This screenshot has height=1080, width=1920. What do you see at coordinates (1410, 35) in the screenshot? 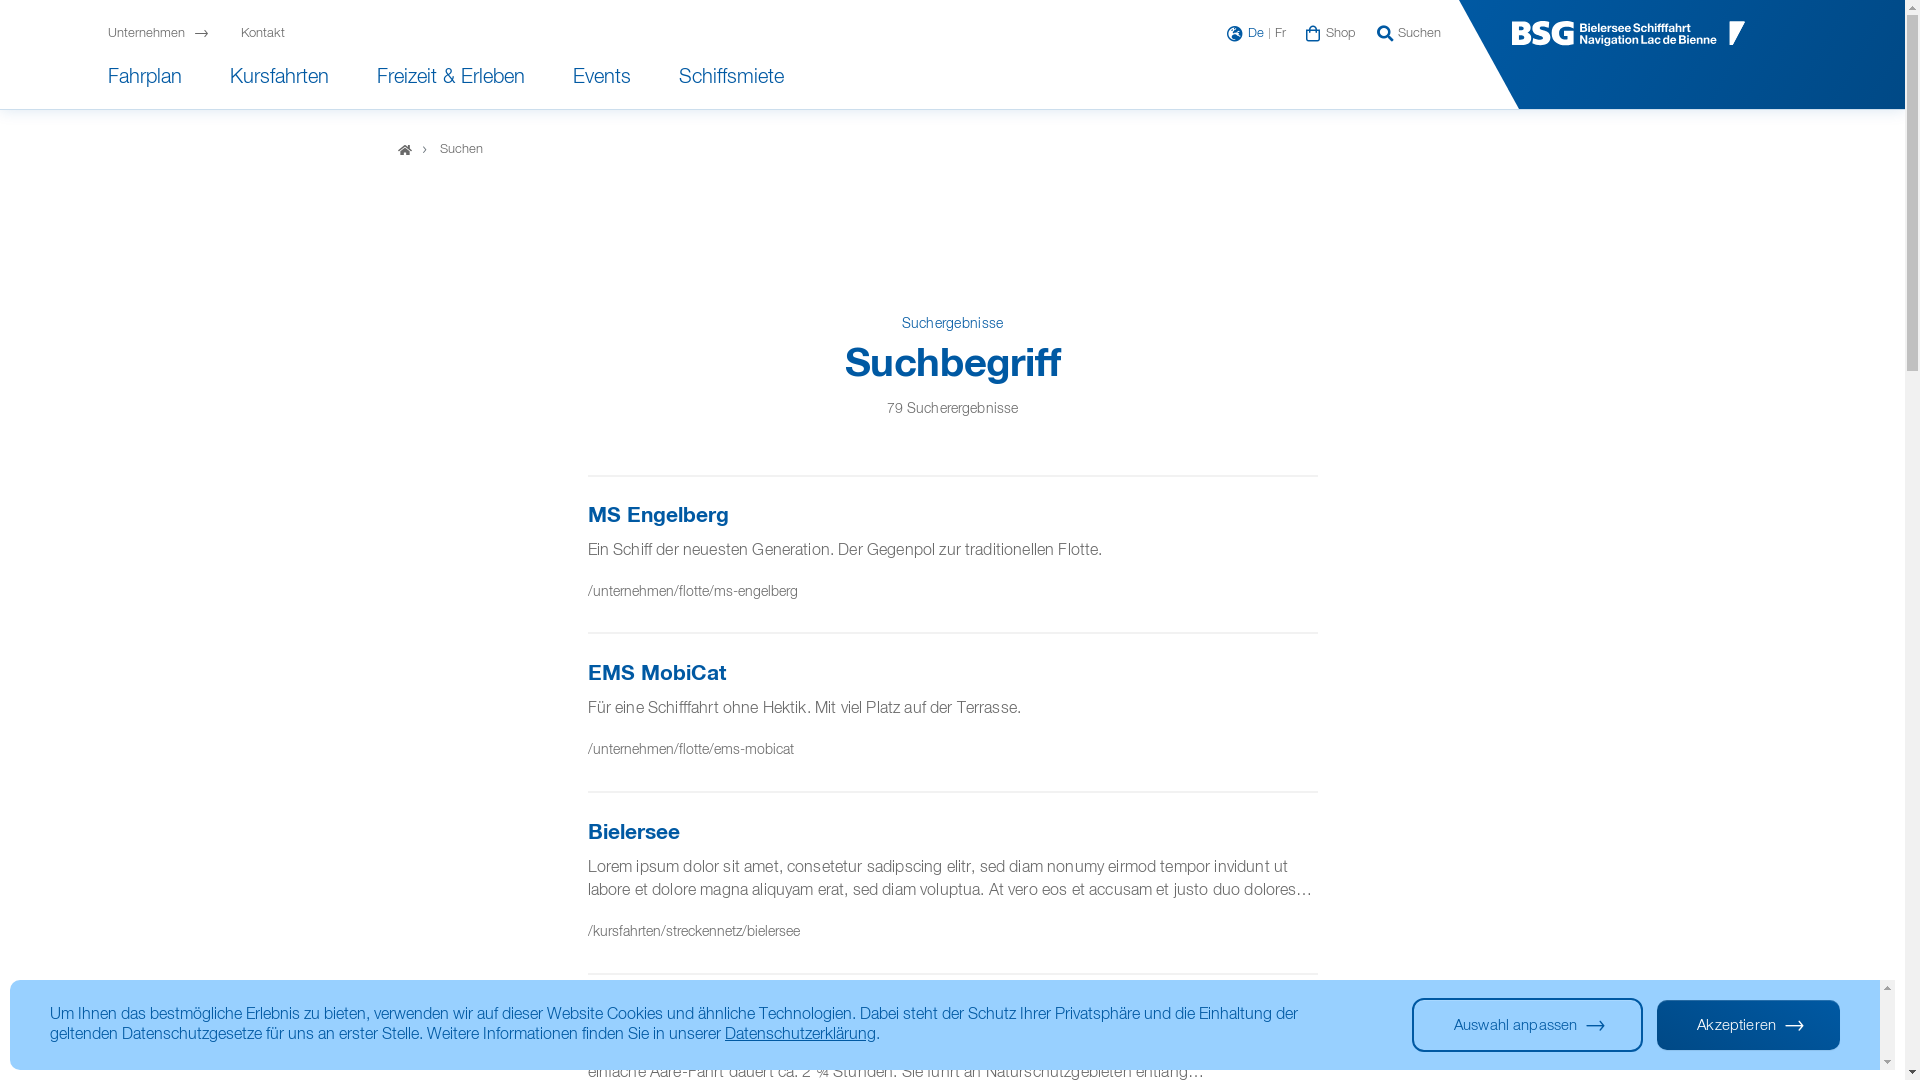
I see `Suchen` at bounding box center [1410, 35].